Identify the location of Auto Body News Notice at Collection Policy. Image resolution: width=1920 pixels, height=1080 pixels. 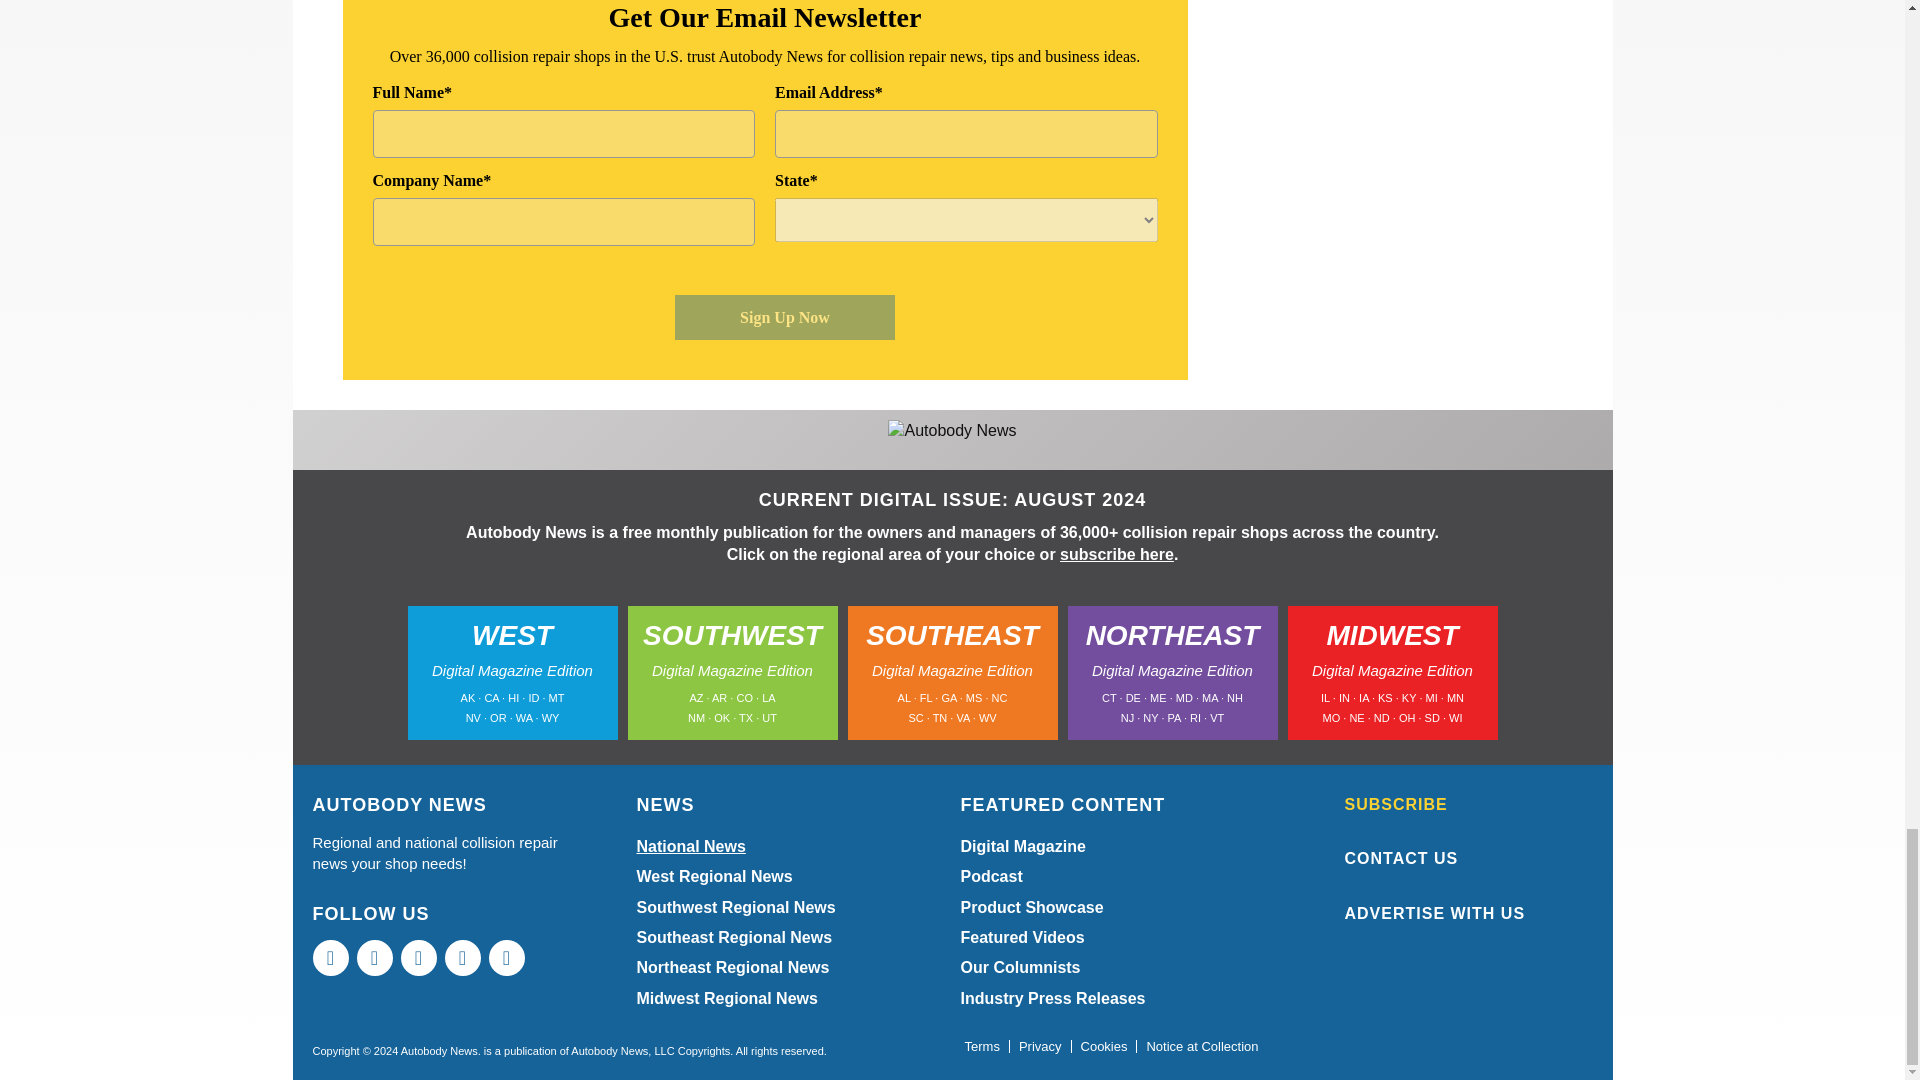
(1202, 1047).